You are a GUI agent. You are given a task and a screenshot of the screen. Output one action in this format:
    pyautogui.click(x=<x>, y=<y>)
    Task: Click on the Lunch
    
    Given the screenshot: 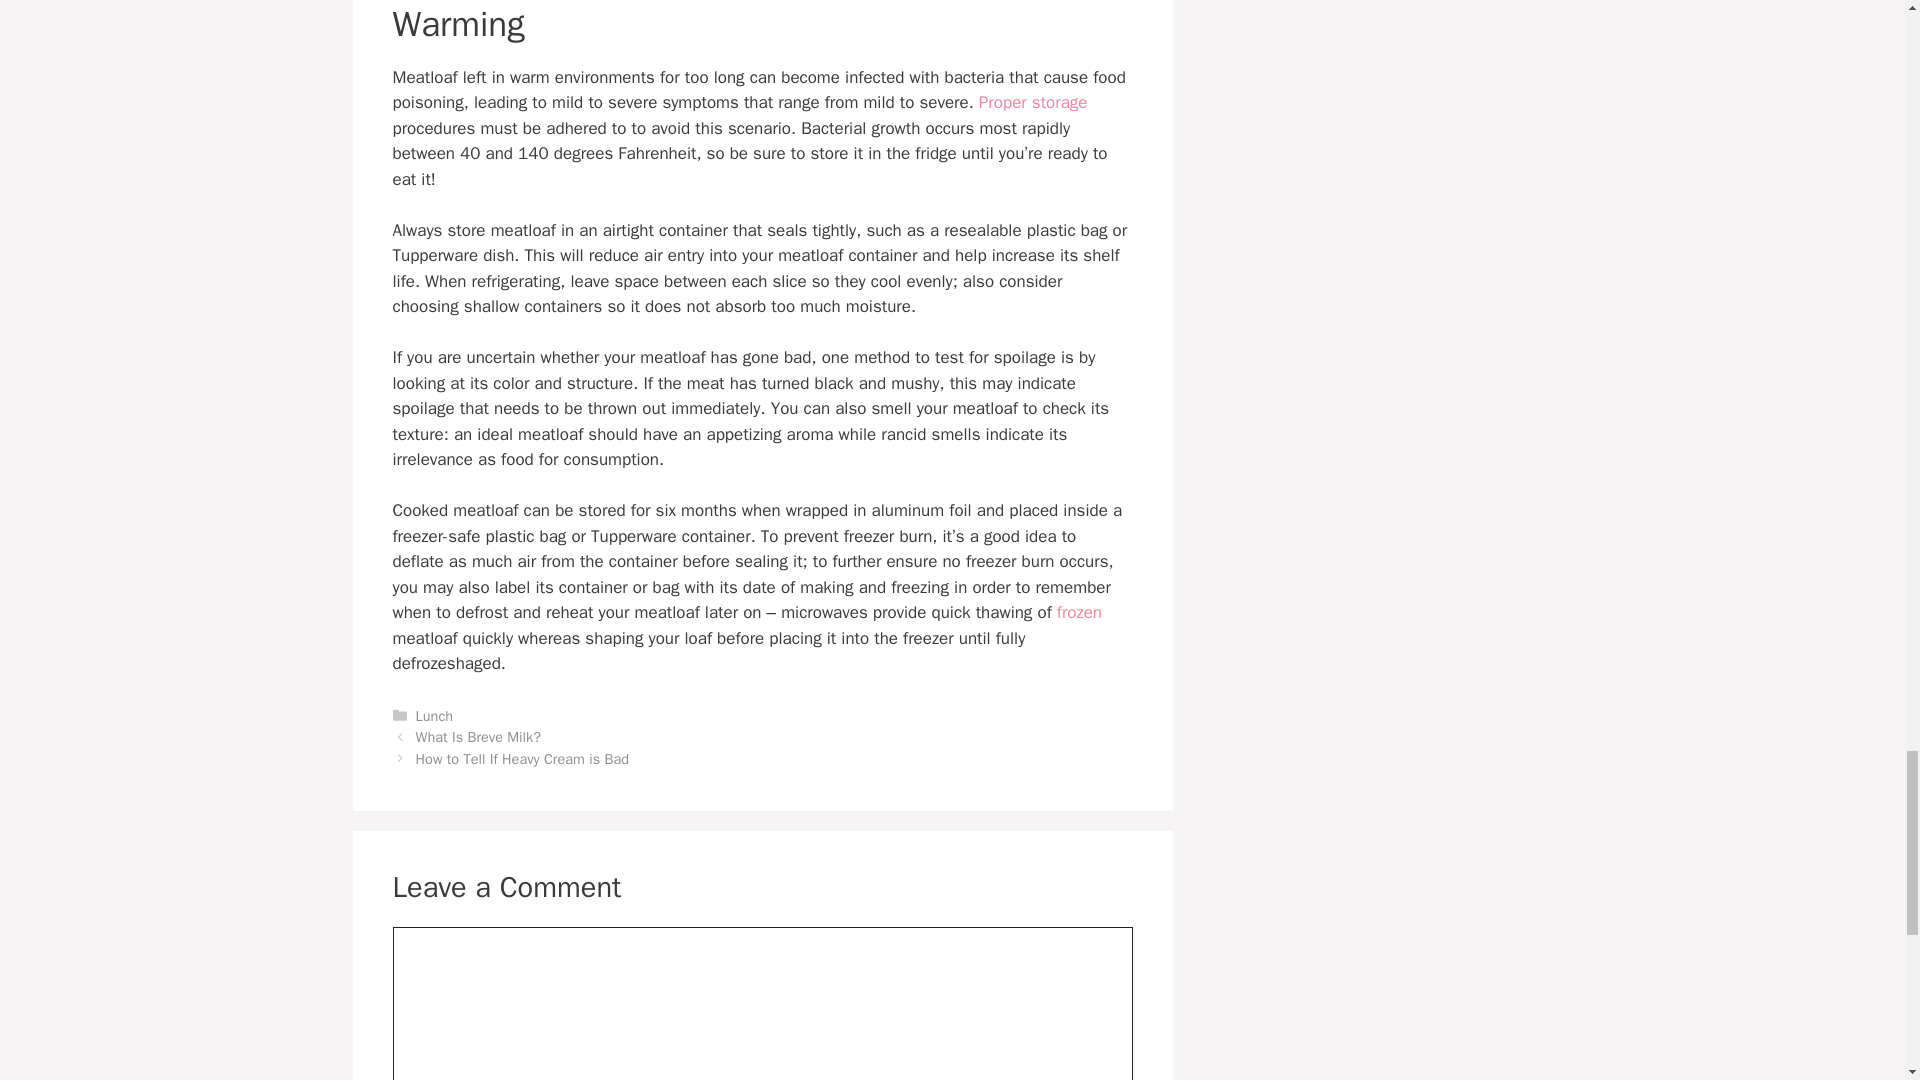 What is the action you would take?
    pyautogui.click(x=434, y=716)
    